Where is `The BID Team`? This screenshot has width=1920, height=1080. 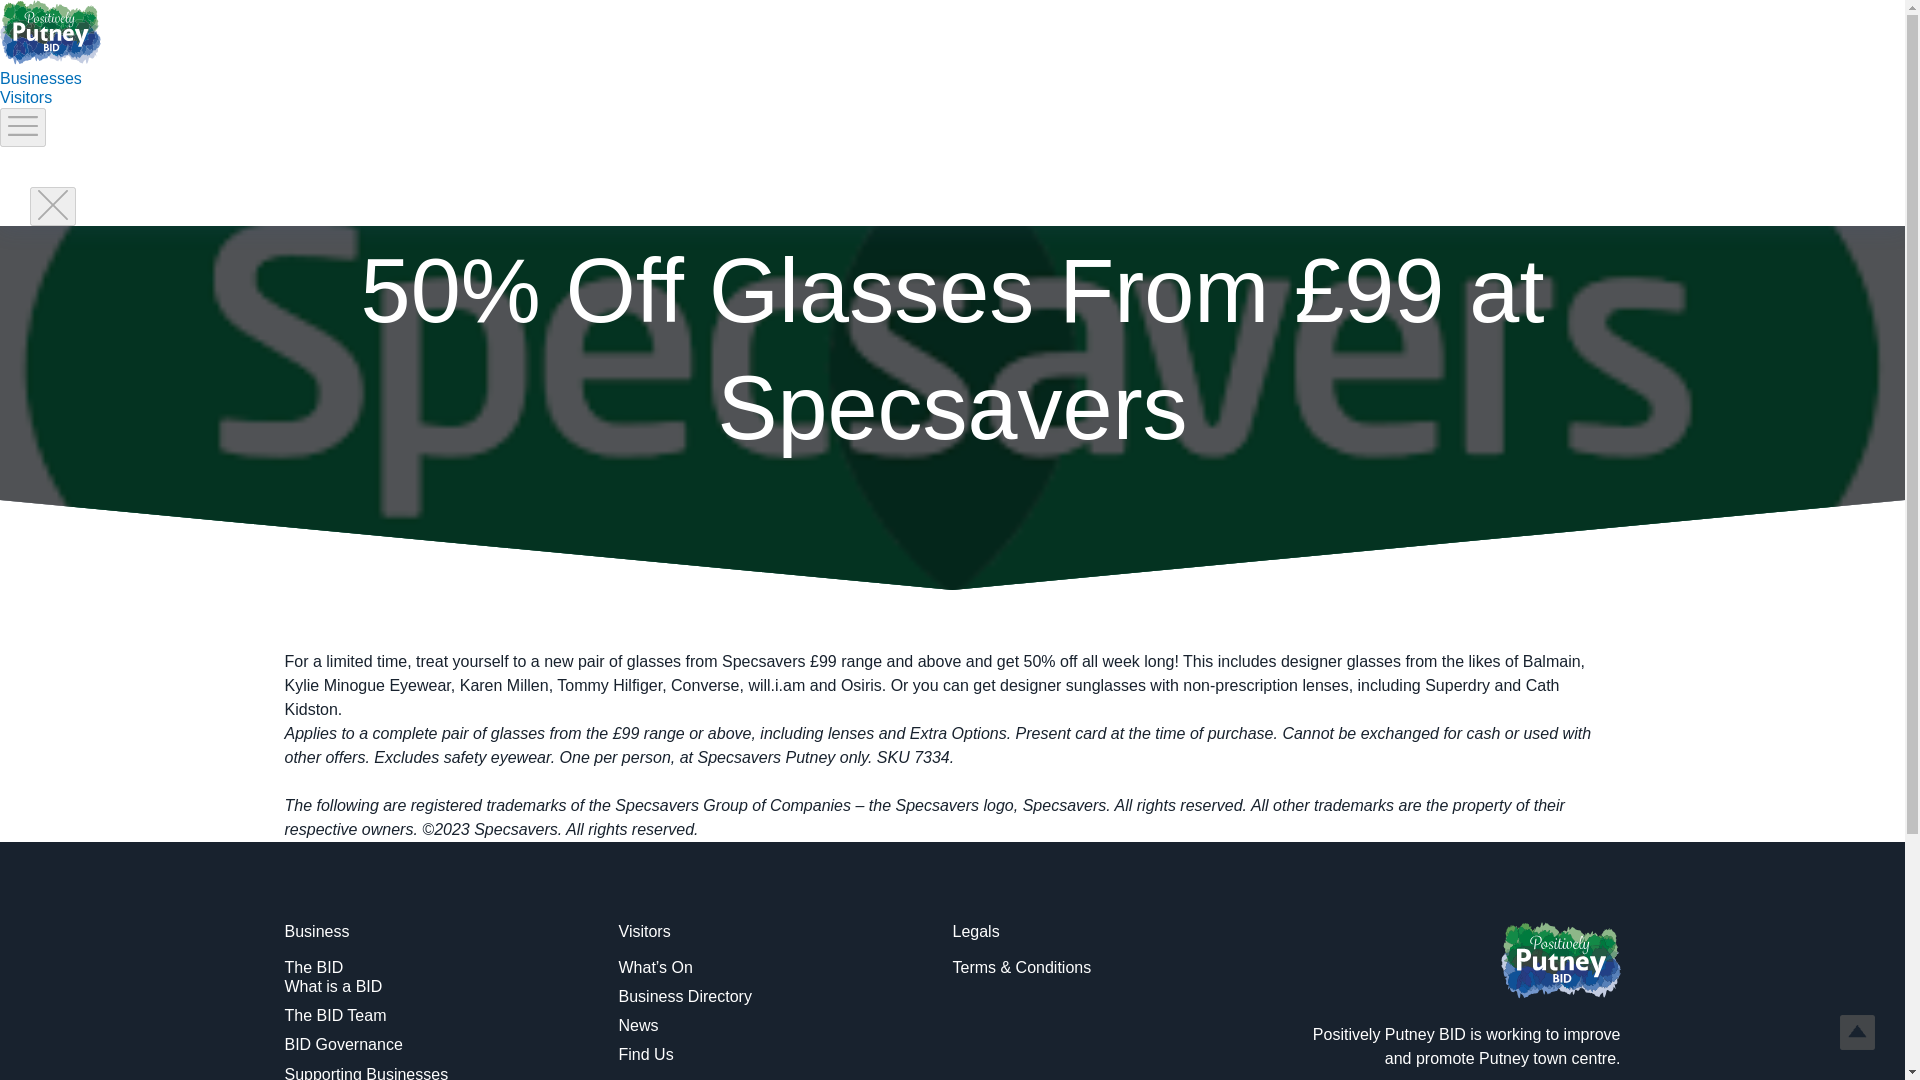 The BID Team is located at coordinates (334, 1014).